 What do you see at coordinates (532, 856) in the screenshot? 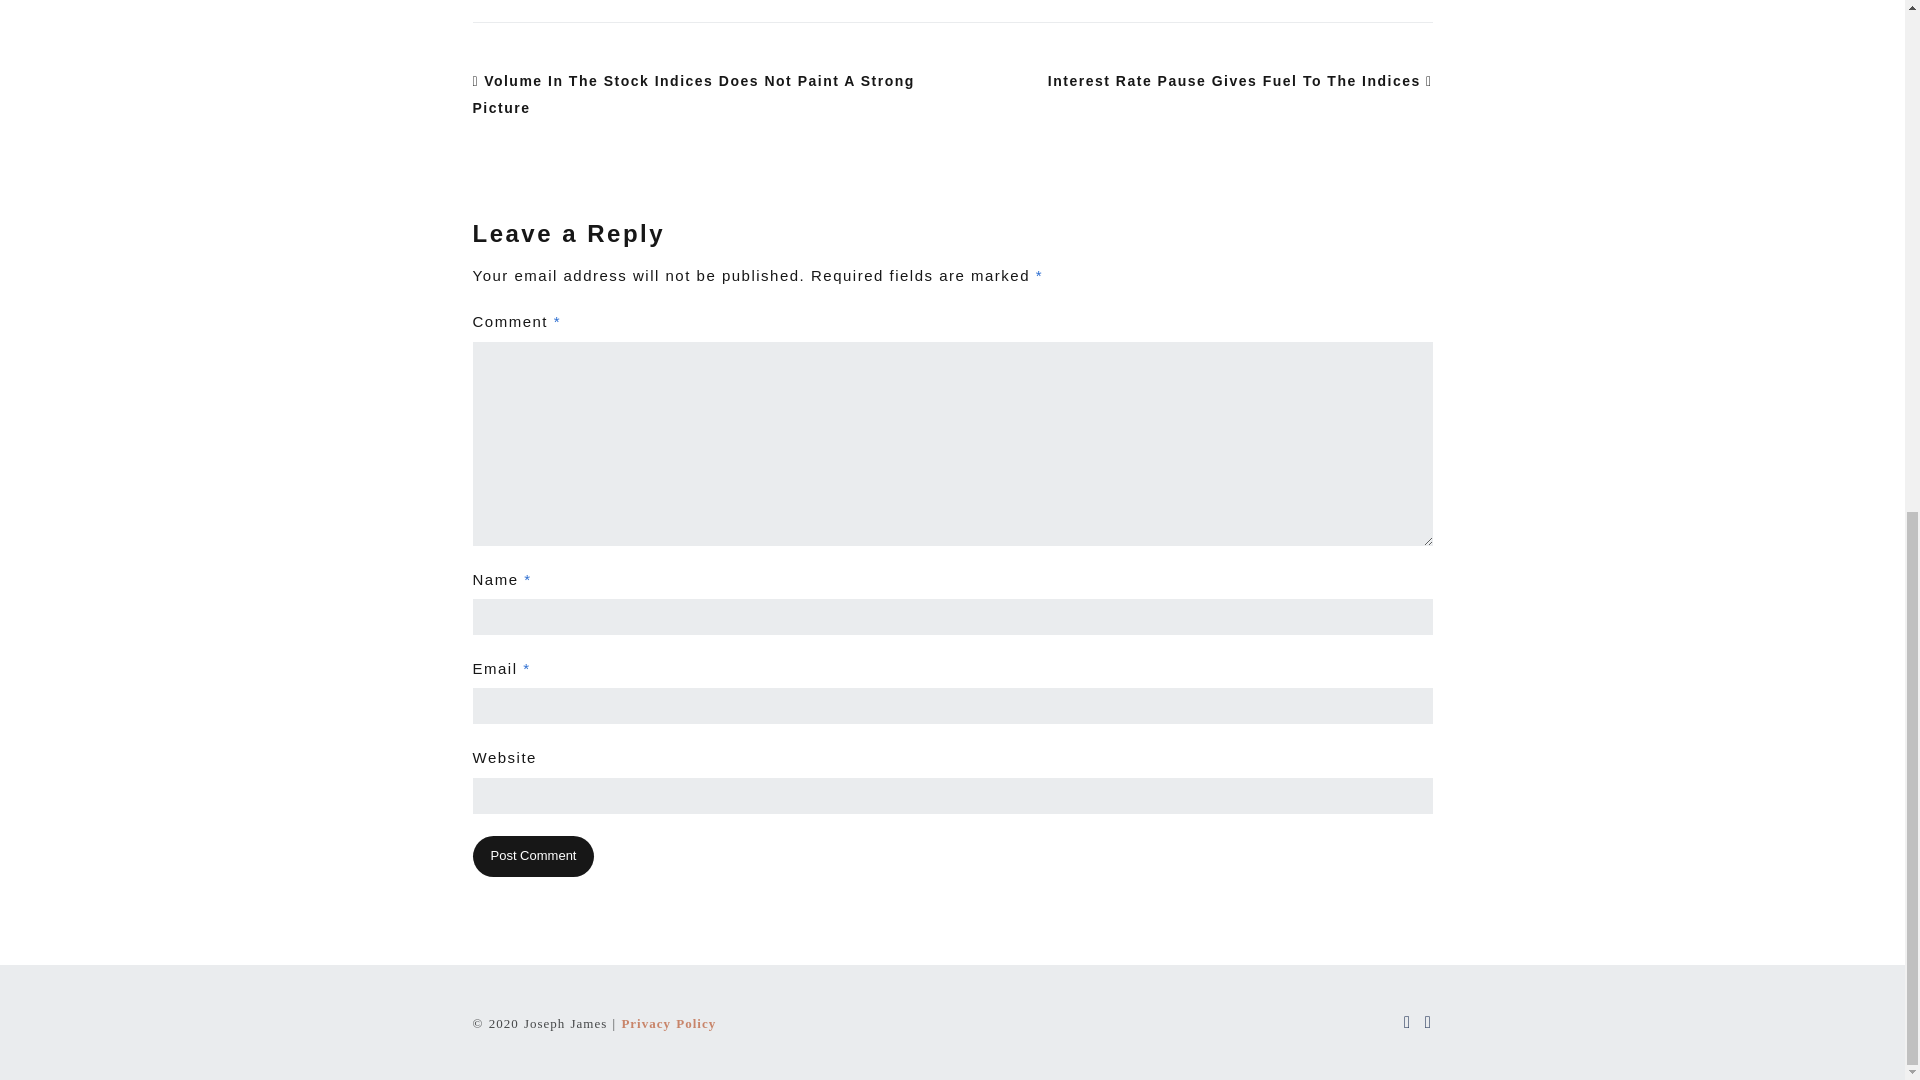
I see `Post Comment` at bounding box center [532, 856].